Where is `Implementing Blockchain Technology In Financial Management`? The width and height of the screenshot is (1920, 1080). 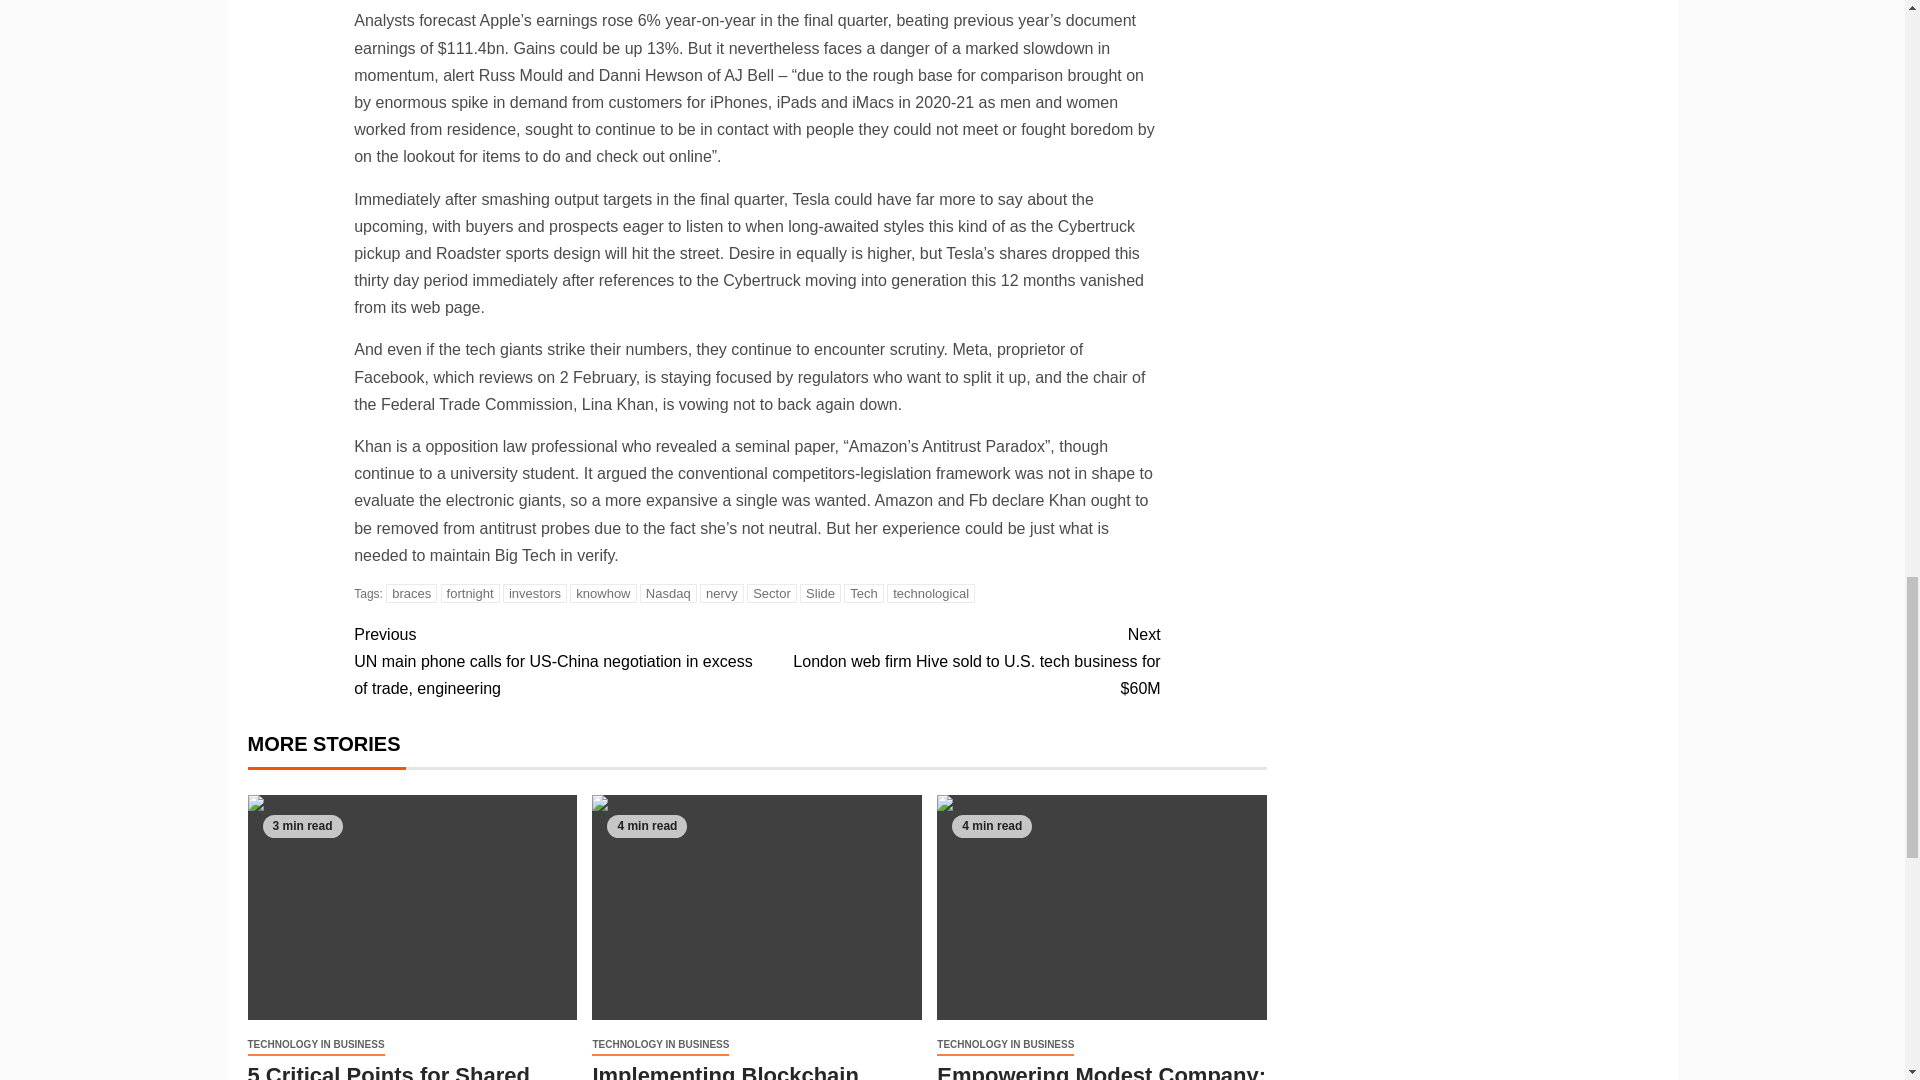 Implementing Blockchain Technology In Financial Management is located at coordinates (756, 906).